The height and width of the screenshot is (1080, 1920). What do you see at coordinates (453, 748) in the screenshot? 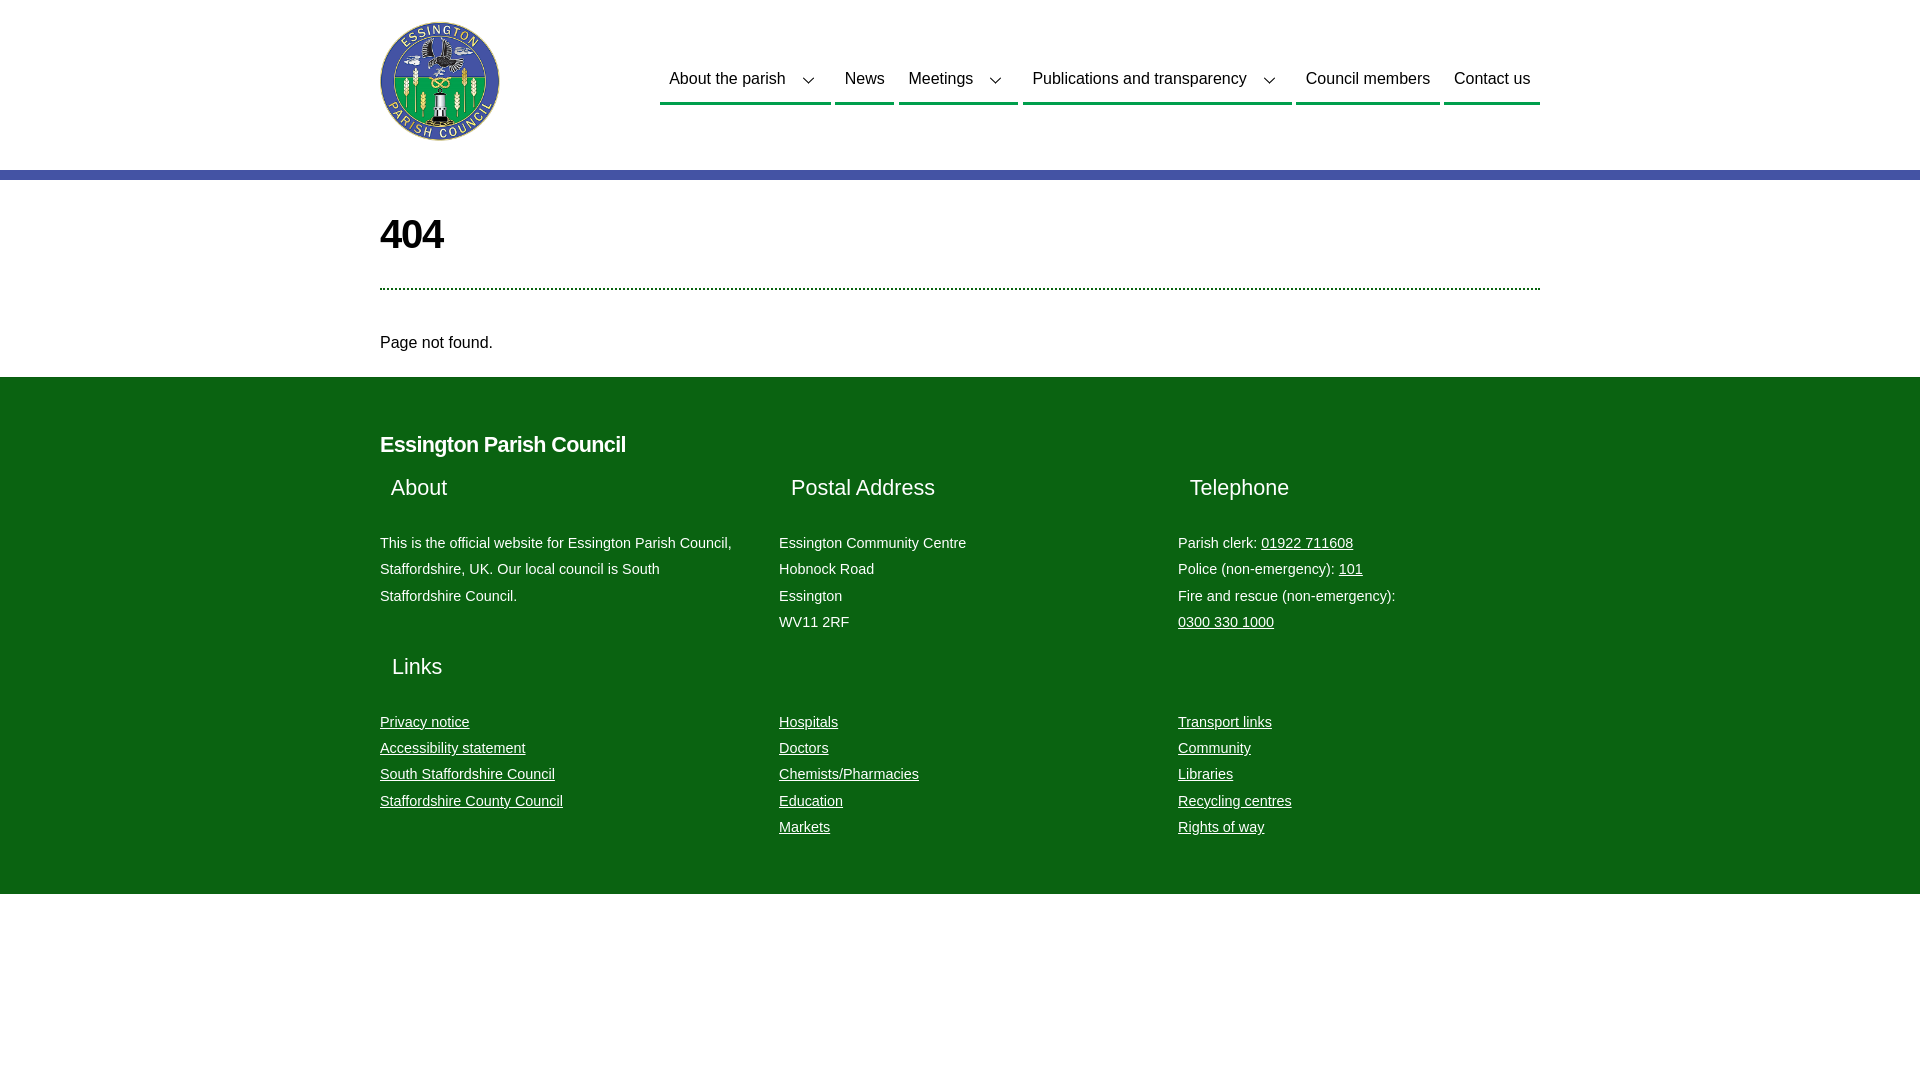
I see `Accessibility statement` at bounding box center [453, 748].